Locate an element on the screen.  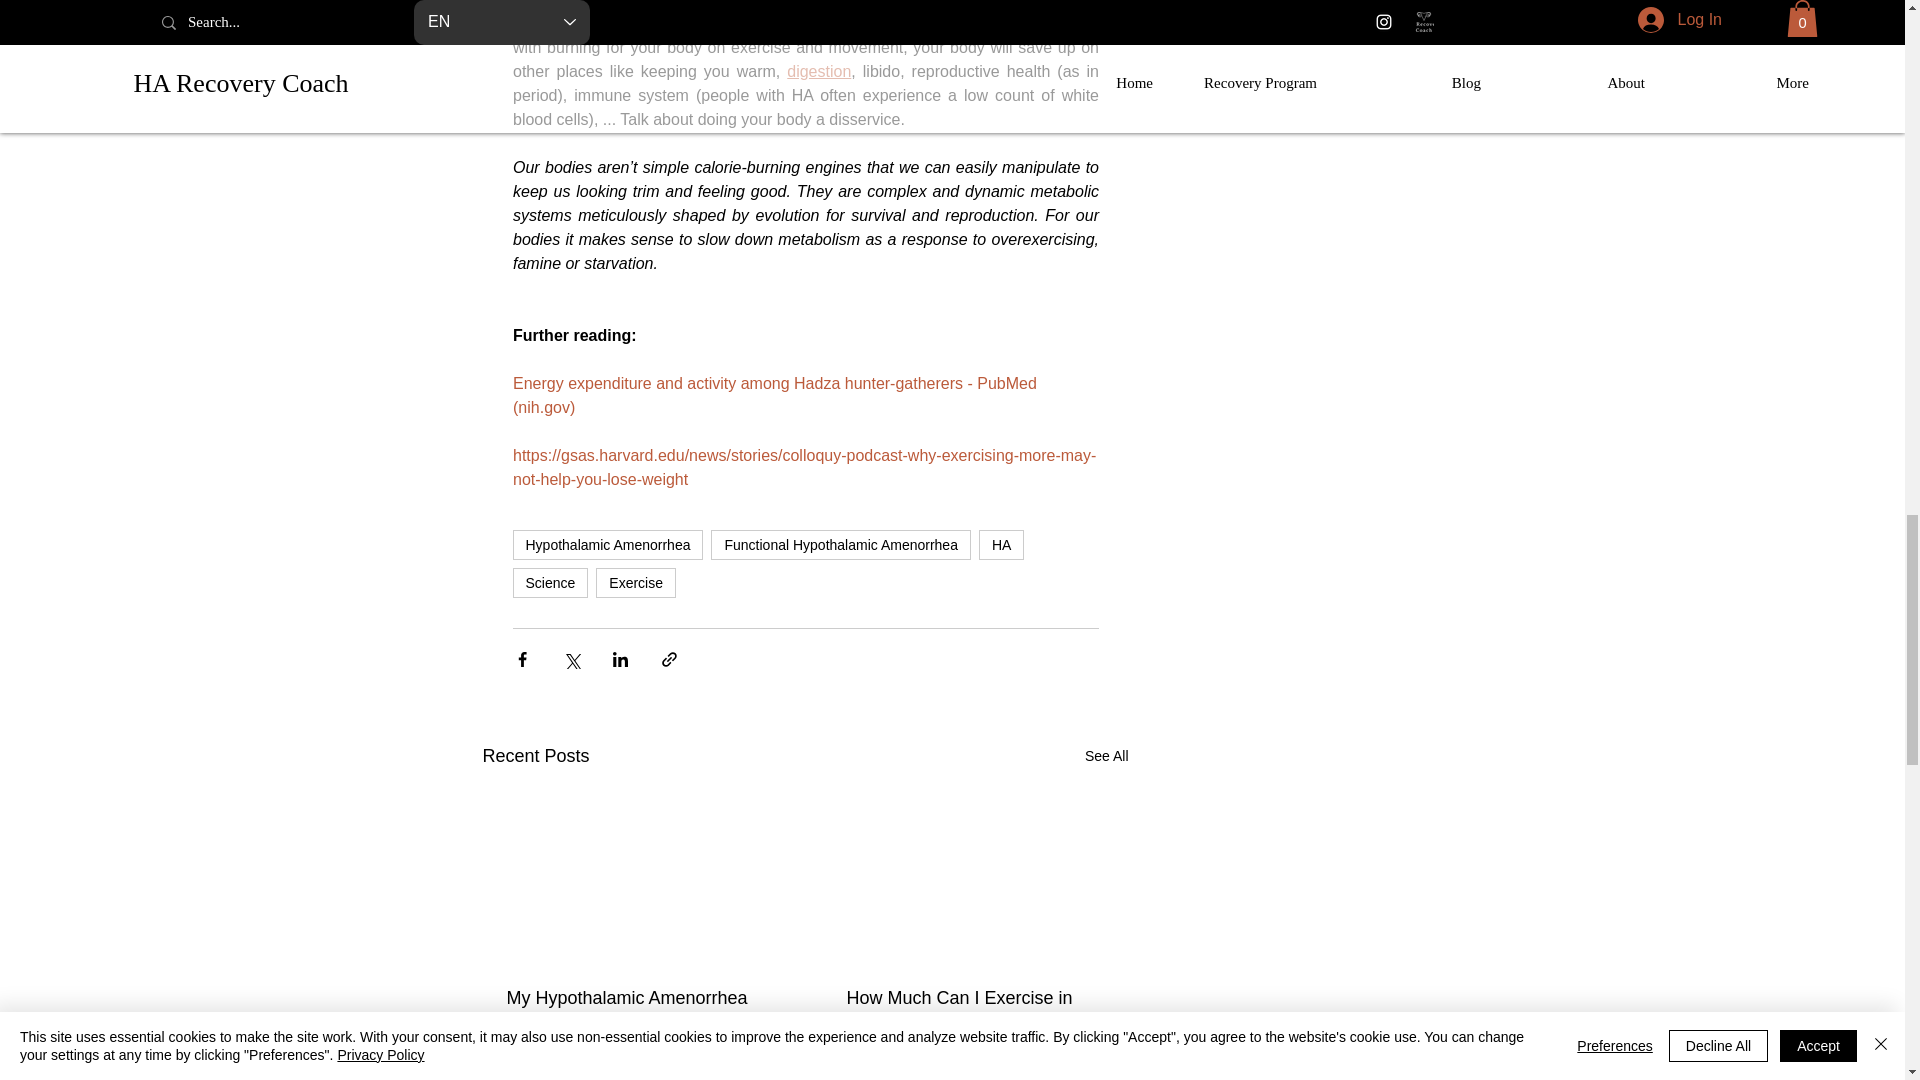
Exercise is located at coordinates (635, 583).